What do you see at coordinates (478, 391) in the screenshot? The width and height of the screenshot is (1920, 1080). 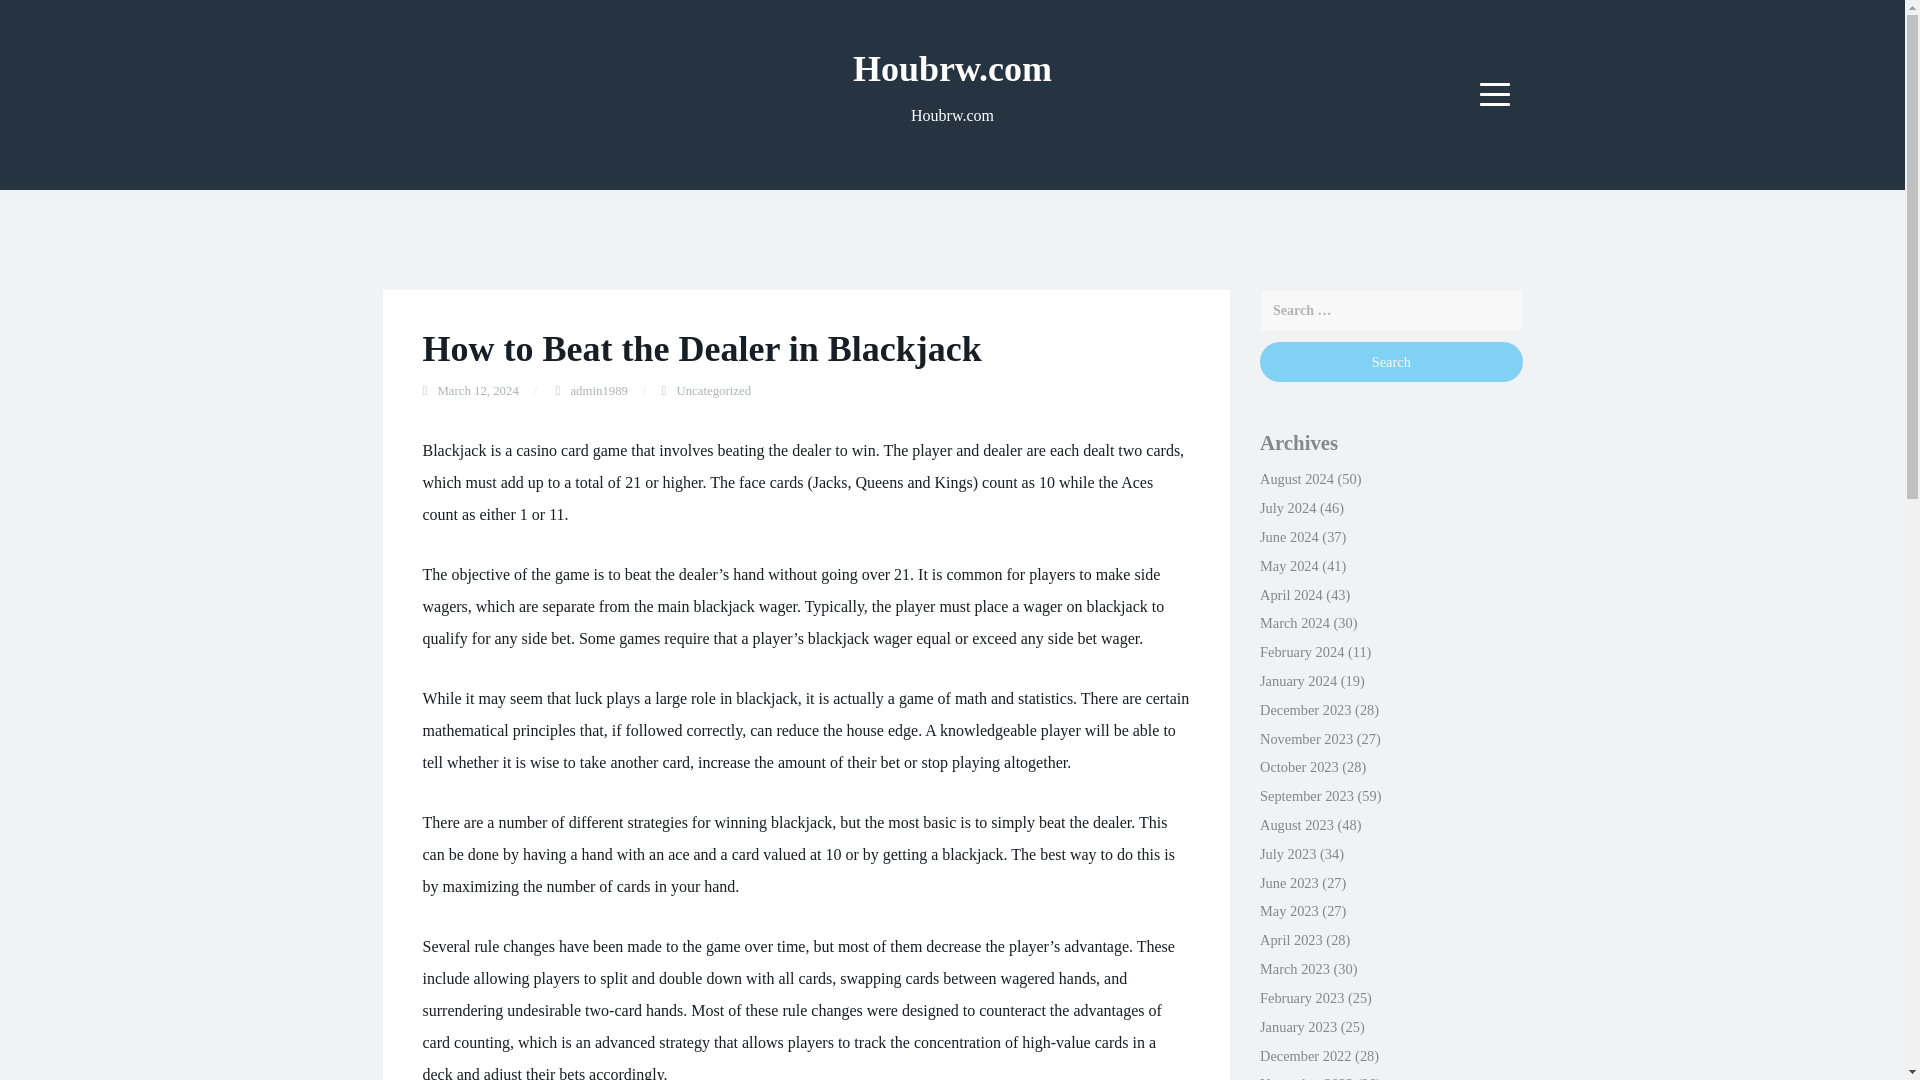 I see `March 12, 2024` at bounding box center [478, 391].